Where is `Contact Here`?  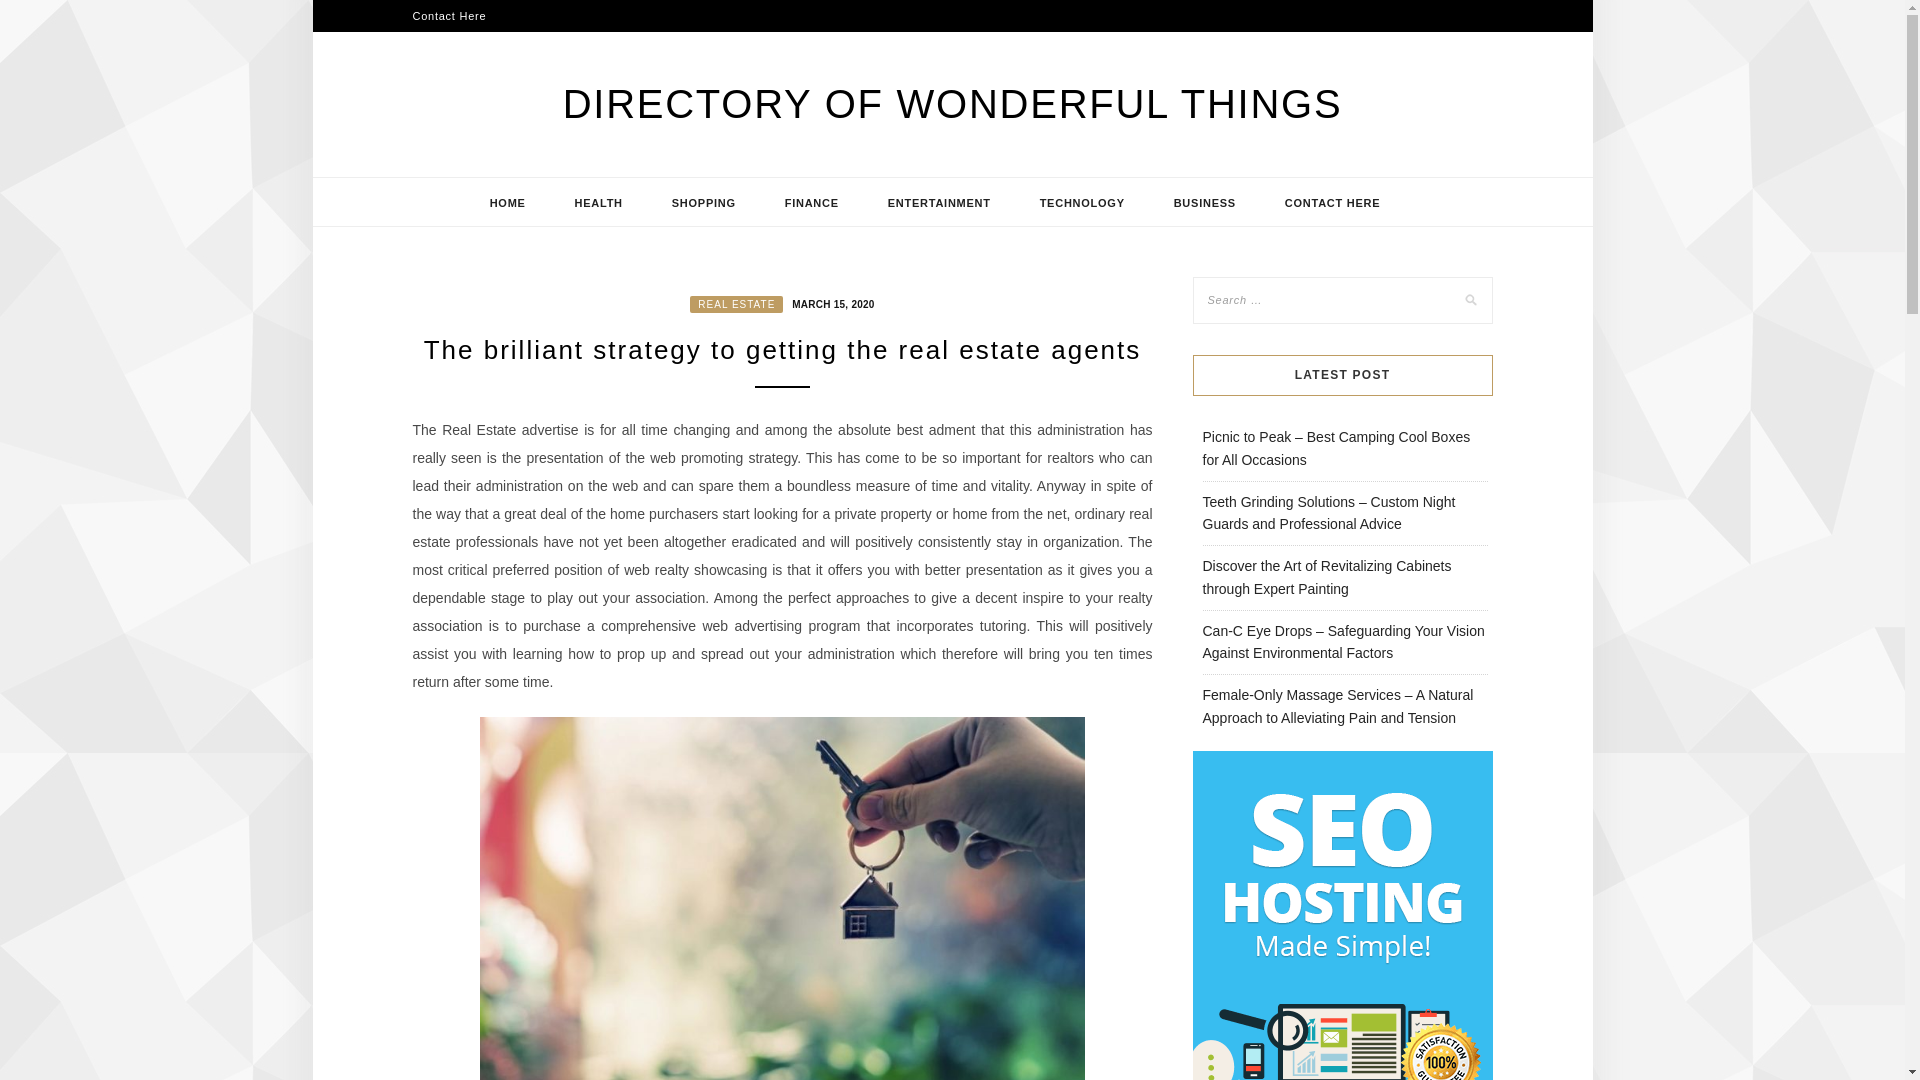
Contact Here is located at coordinates (448, 16).